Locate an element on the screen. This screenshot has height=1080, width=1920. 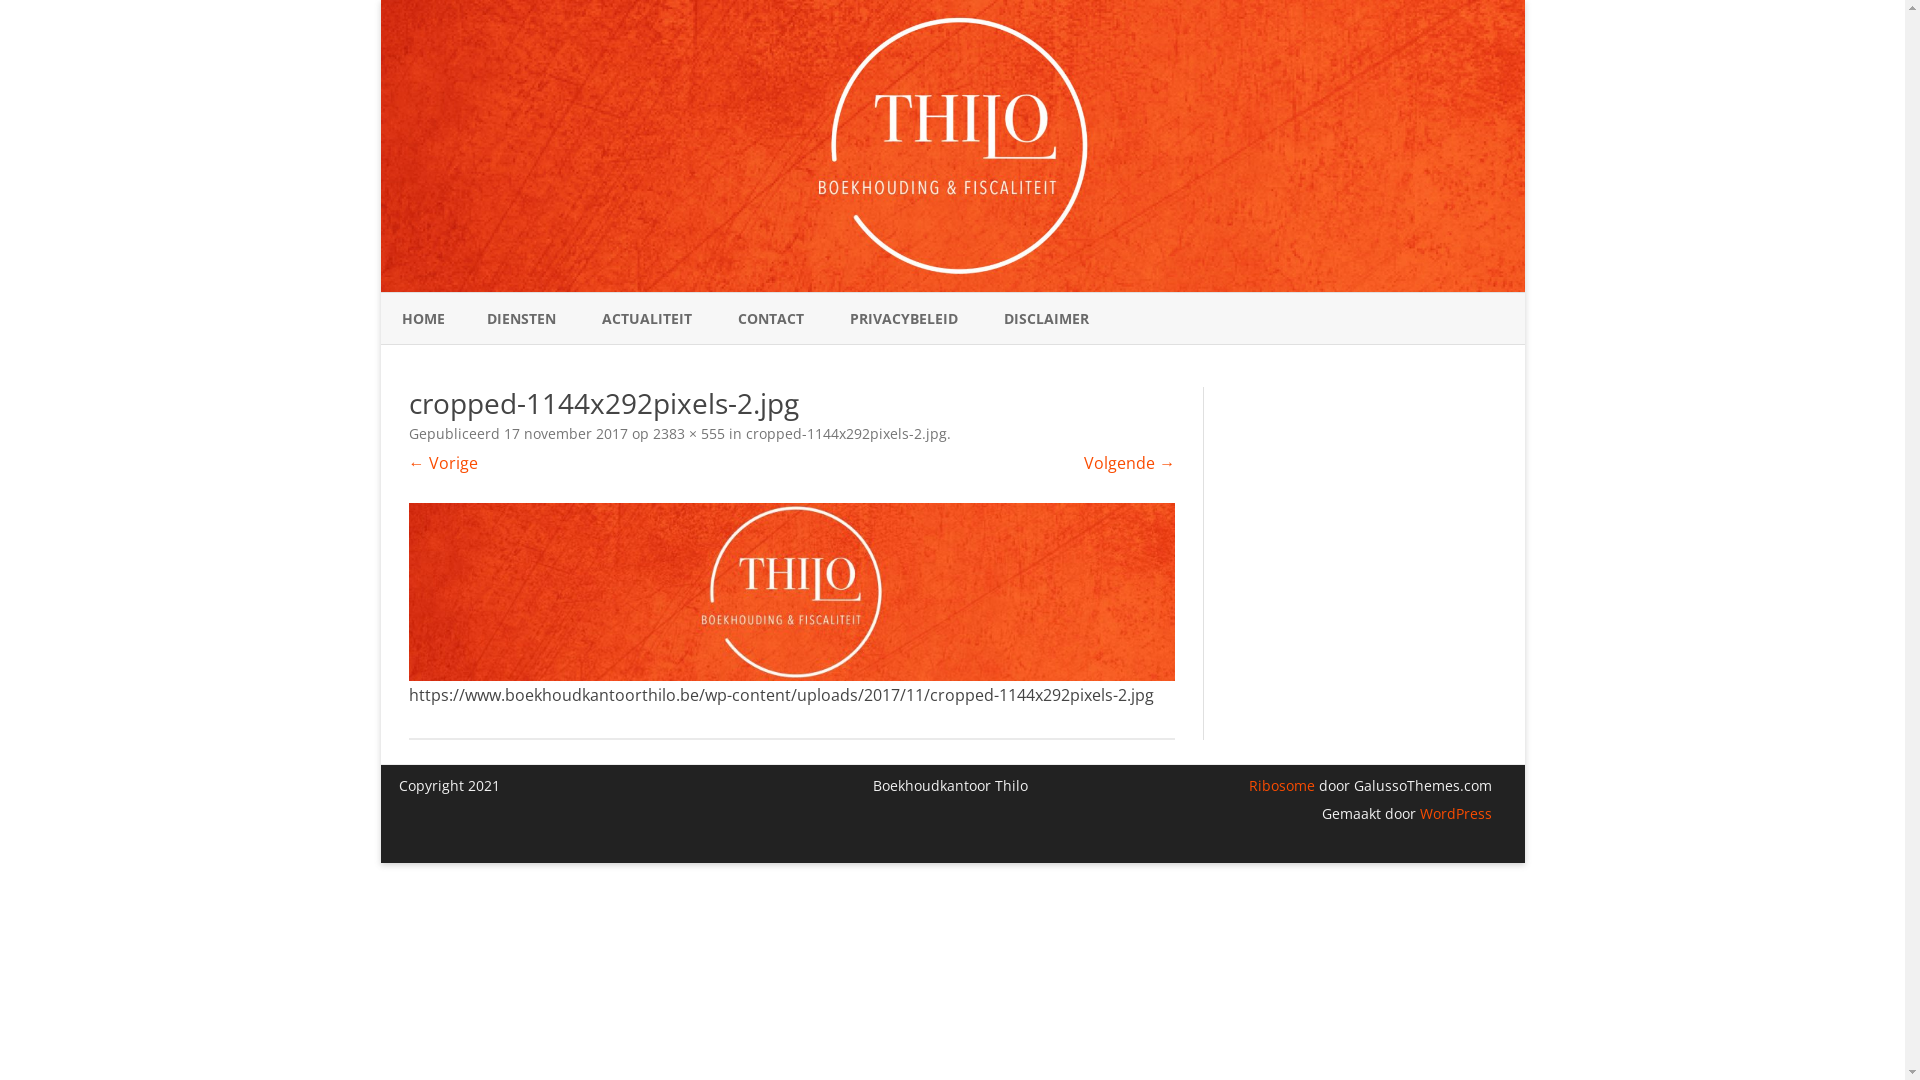
cropped-1144x292pixels-2.jpg is located at coordinates (846, 434).